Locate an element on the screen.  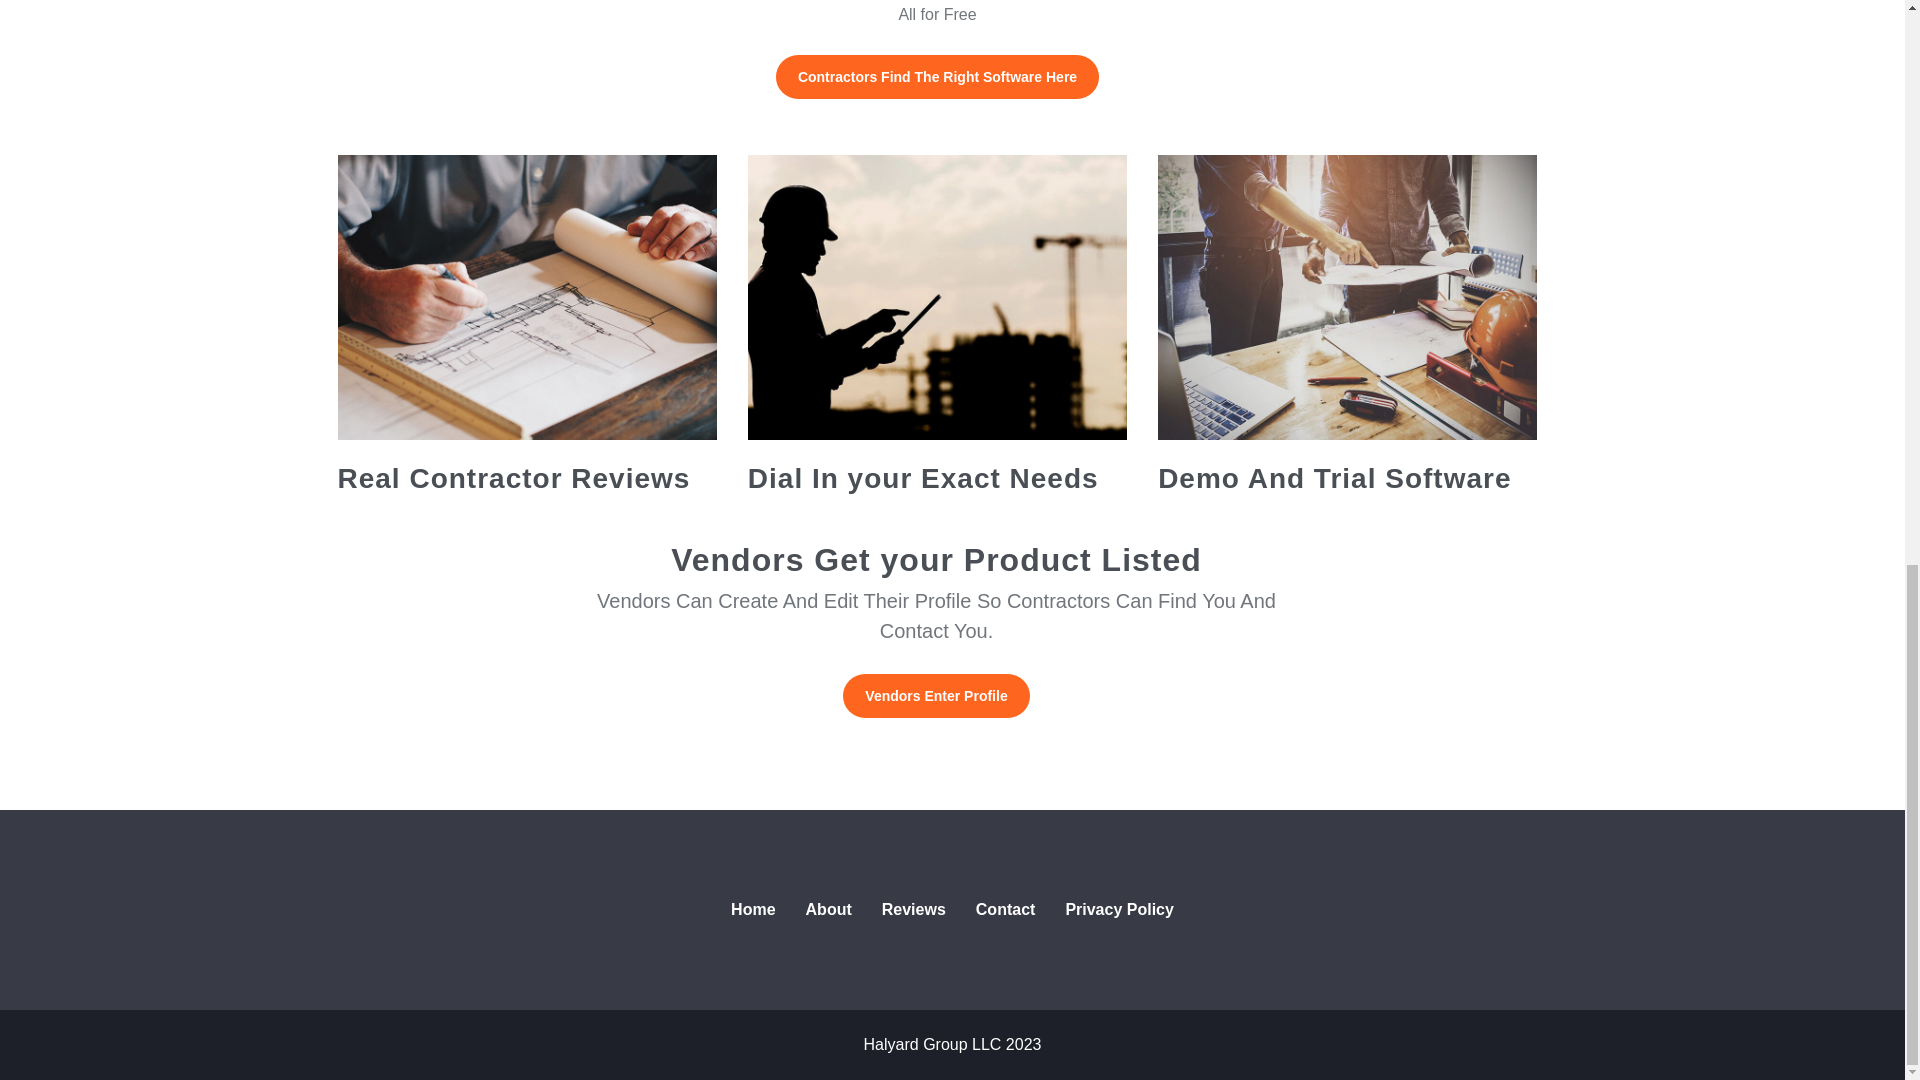
Contractors Find The Right Software Here is located at coordinates (936, 77).